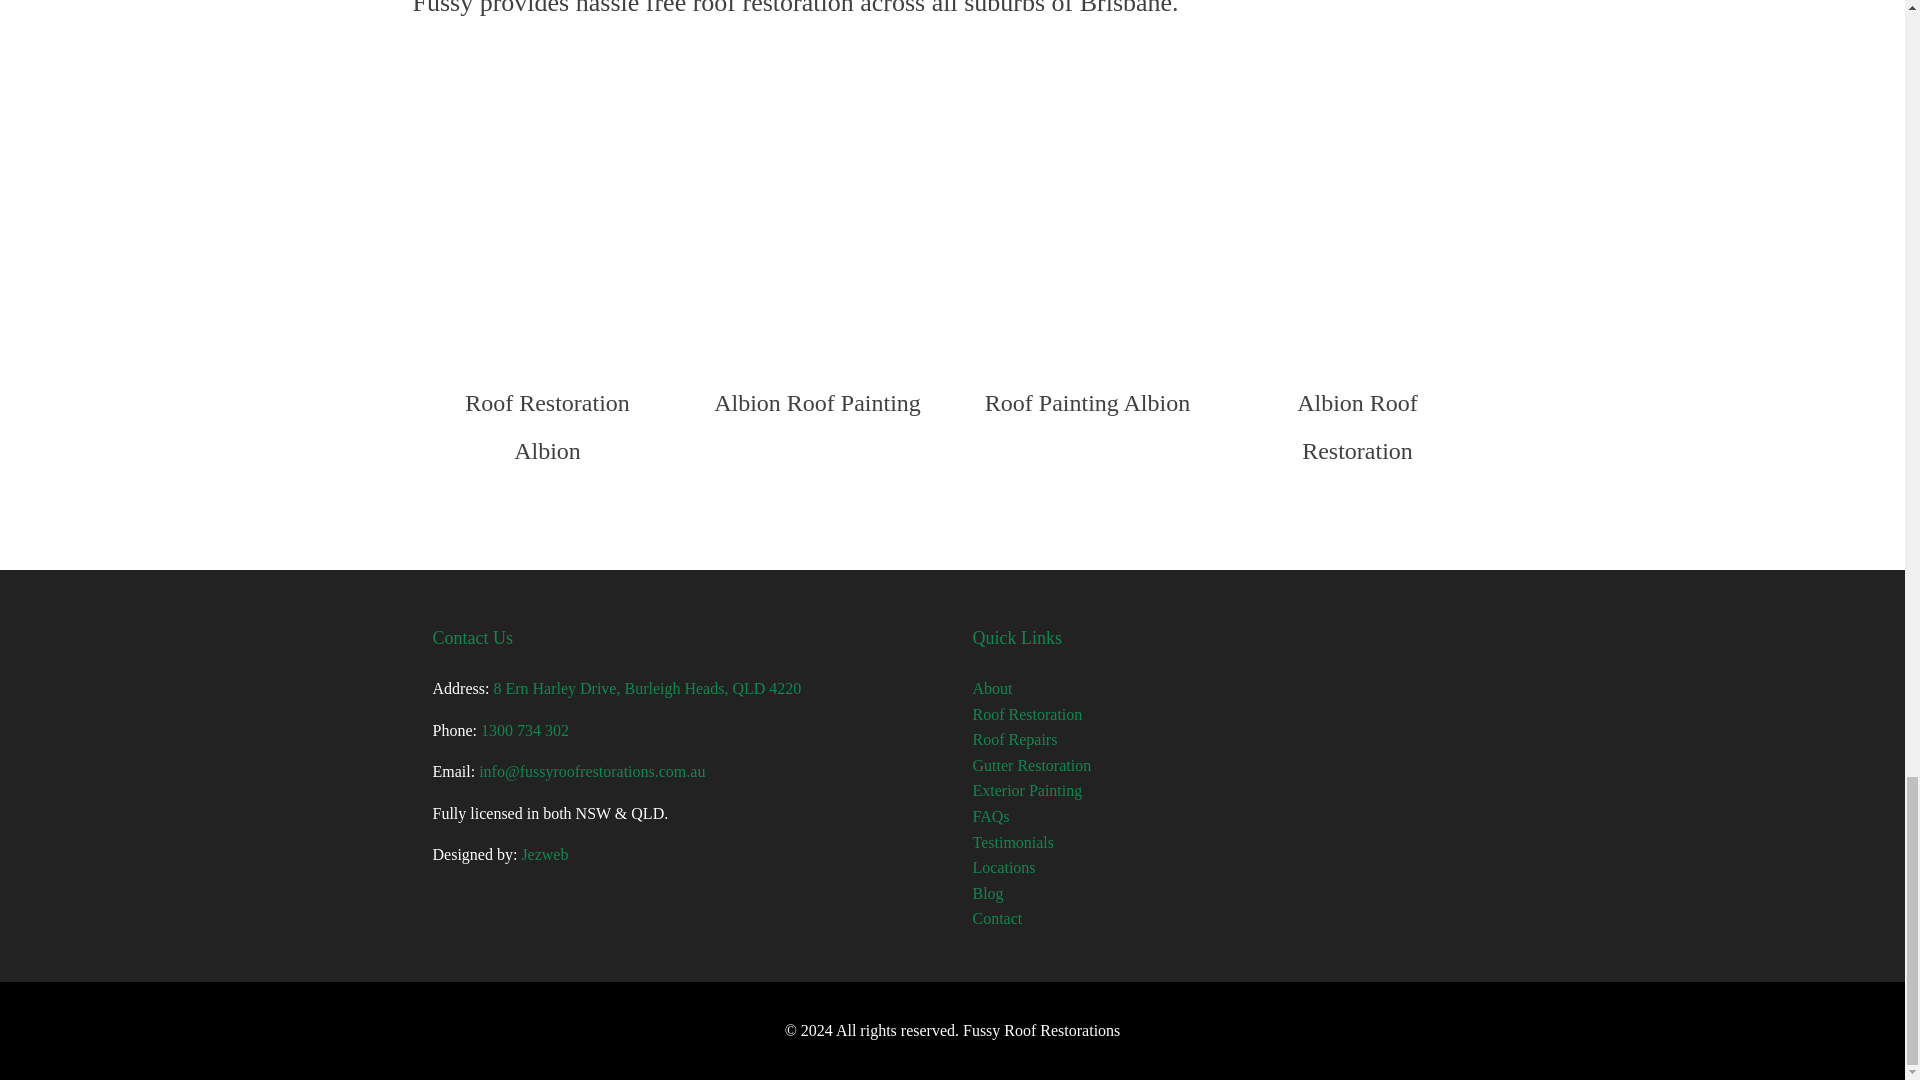  I want to click on Testimonials, so click(1012, 842).